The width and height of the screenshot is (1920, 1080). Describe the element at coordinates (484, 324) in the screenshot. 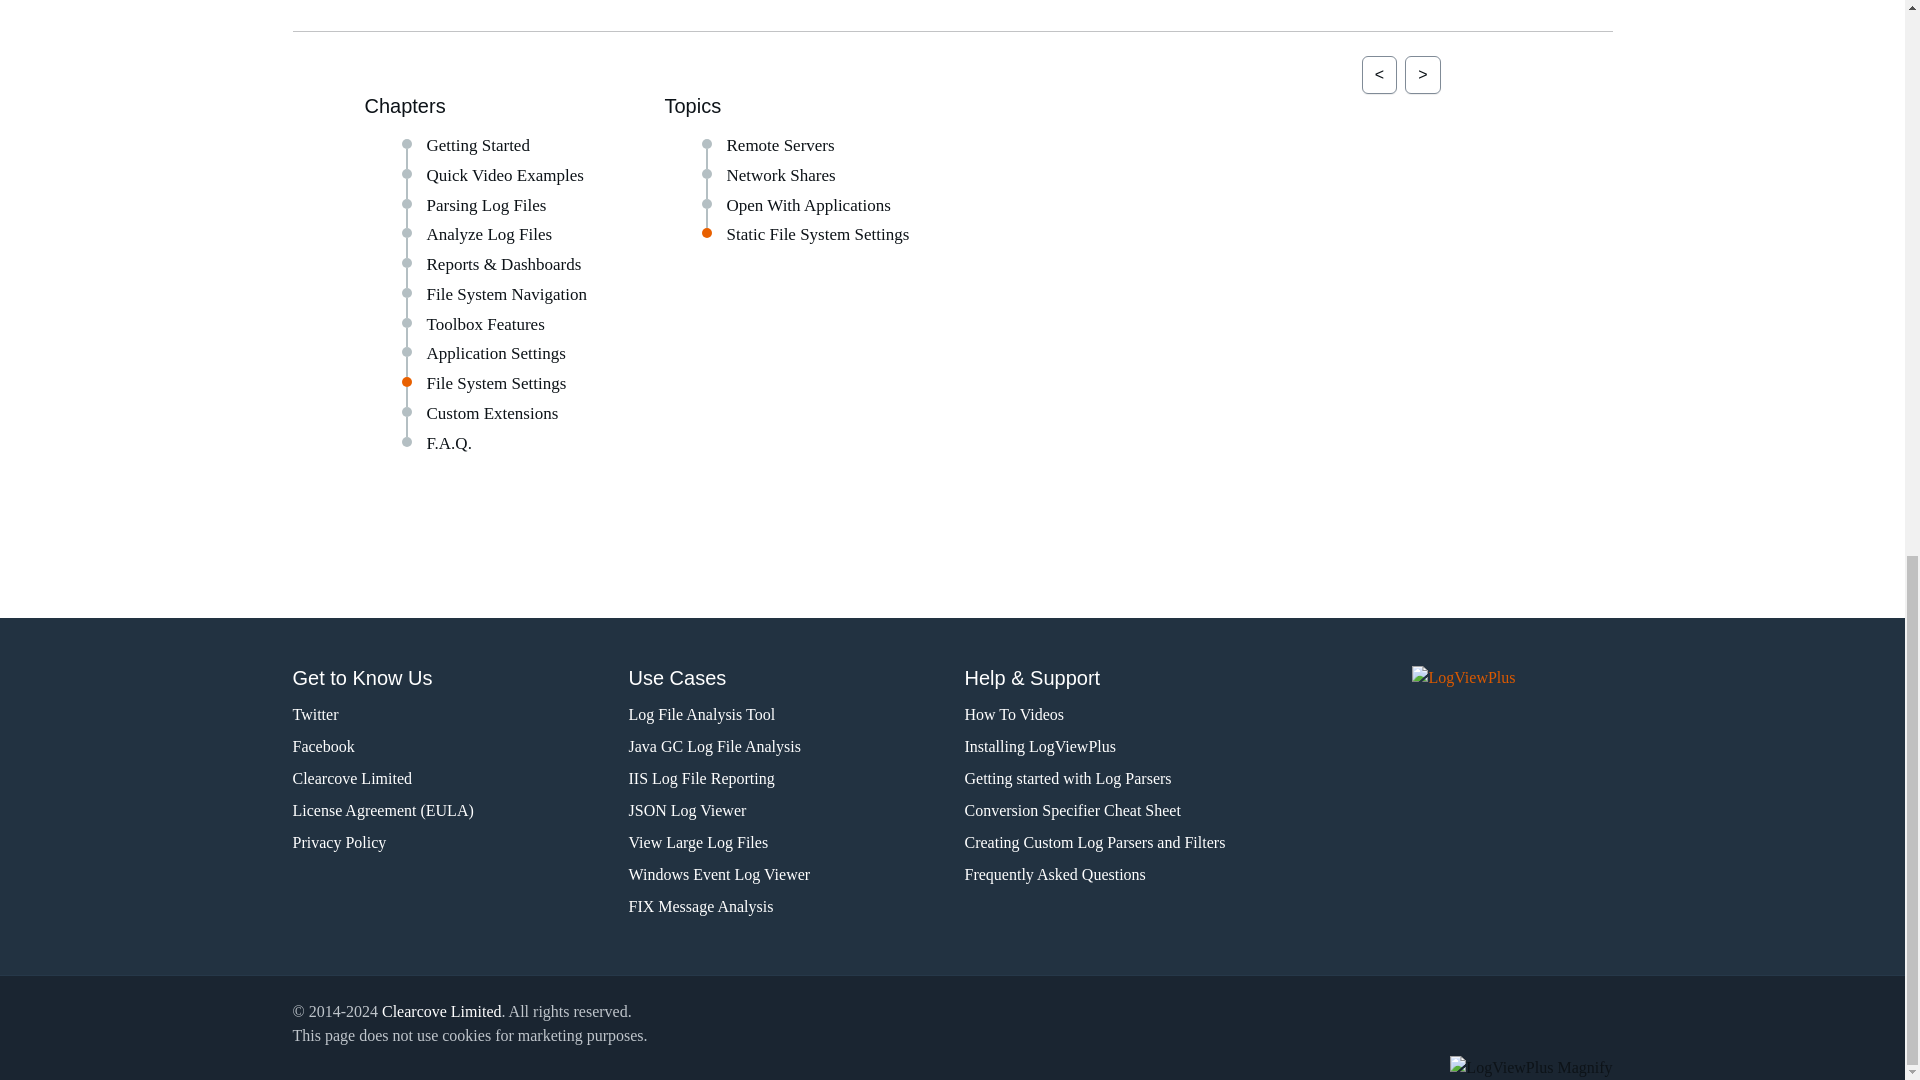

I see `Toolbox Features` at that location.